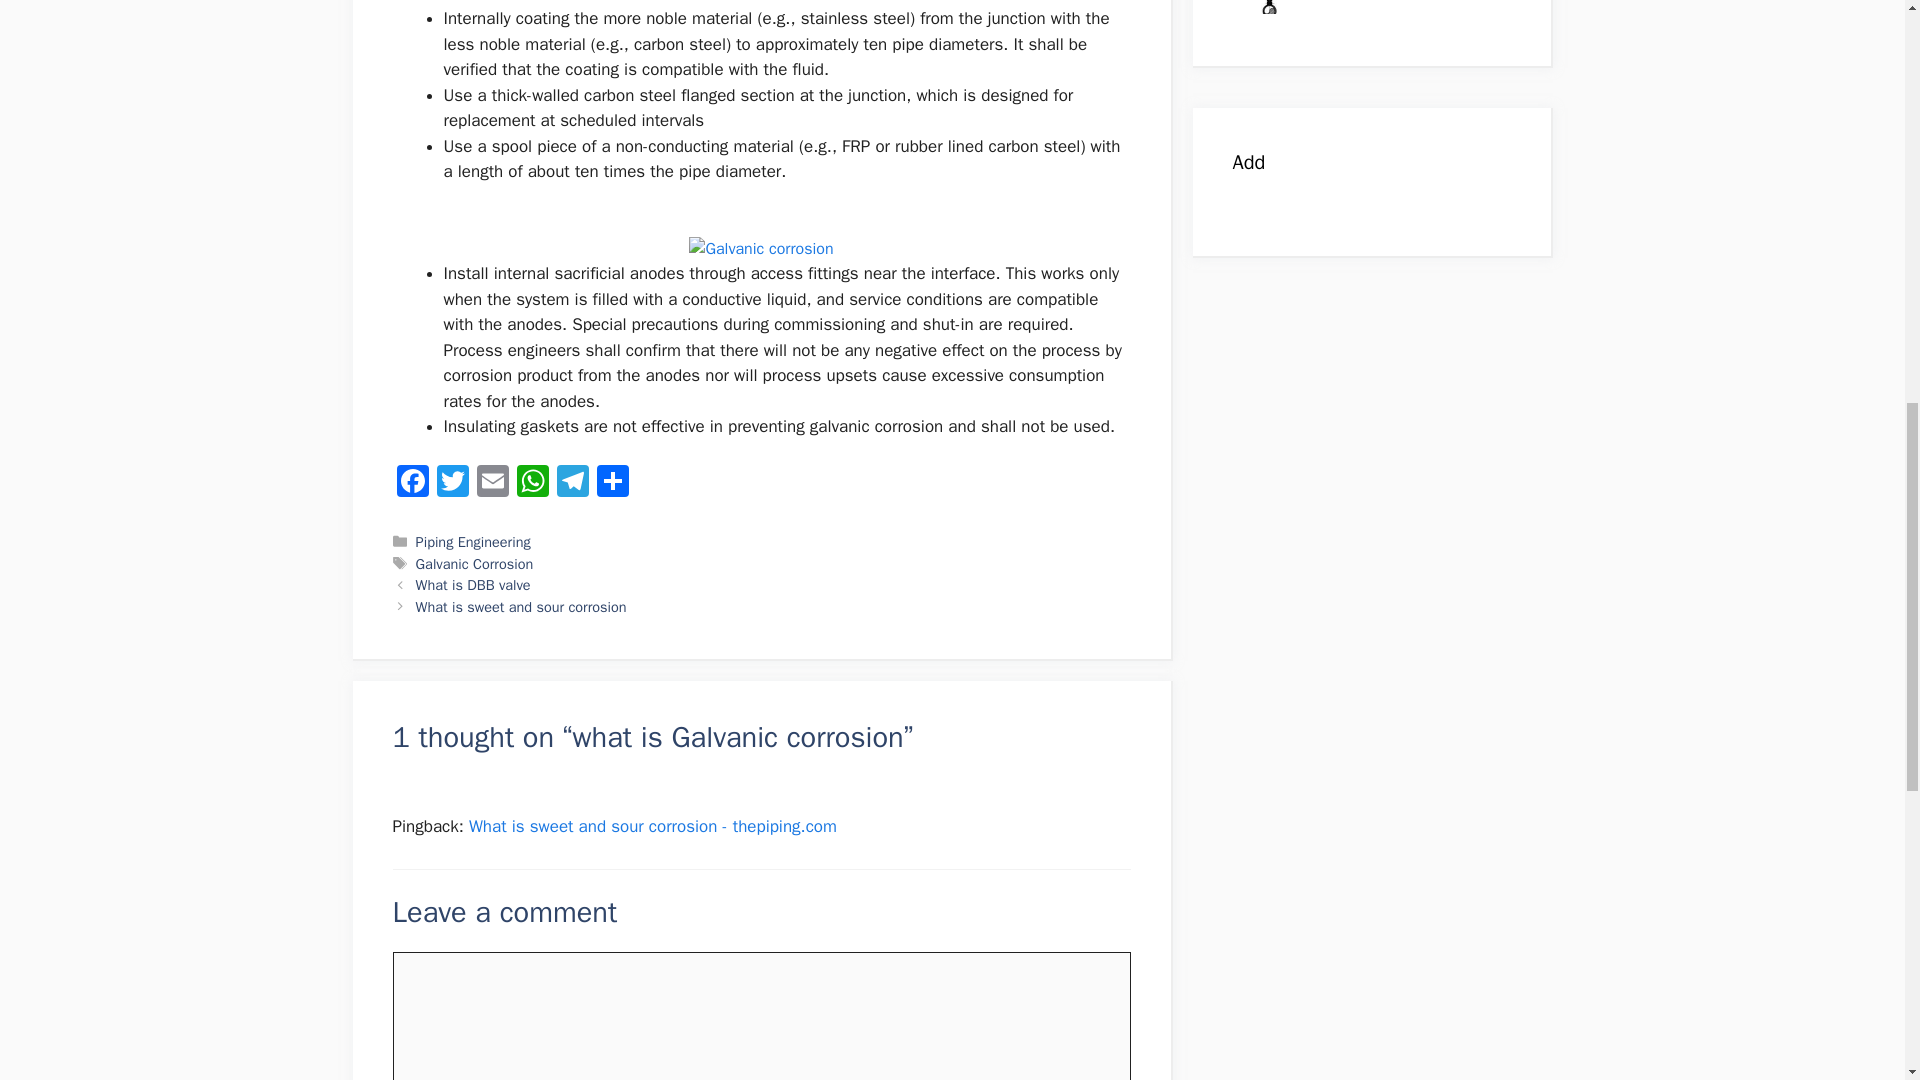 This screenshot has width=1920, height=1080. Describe the element at coordinates (492, 484) in the screenshot. I see `Email` at that location.